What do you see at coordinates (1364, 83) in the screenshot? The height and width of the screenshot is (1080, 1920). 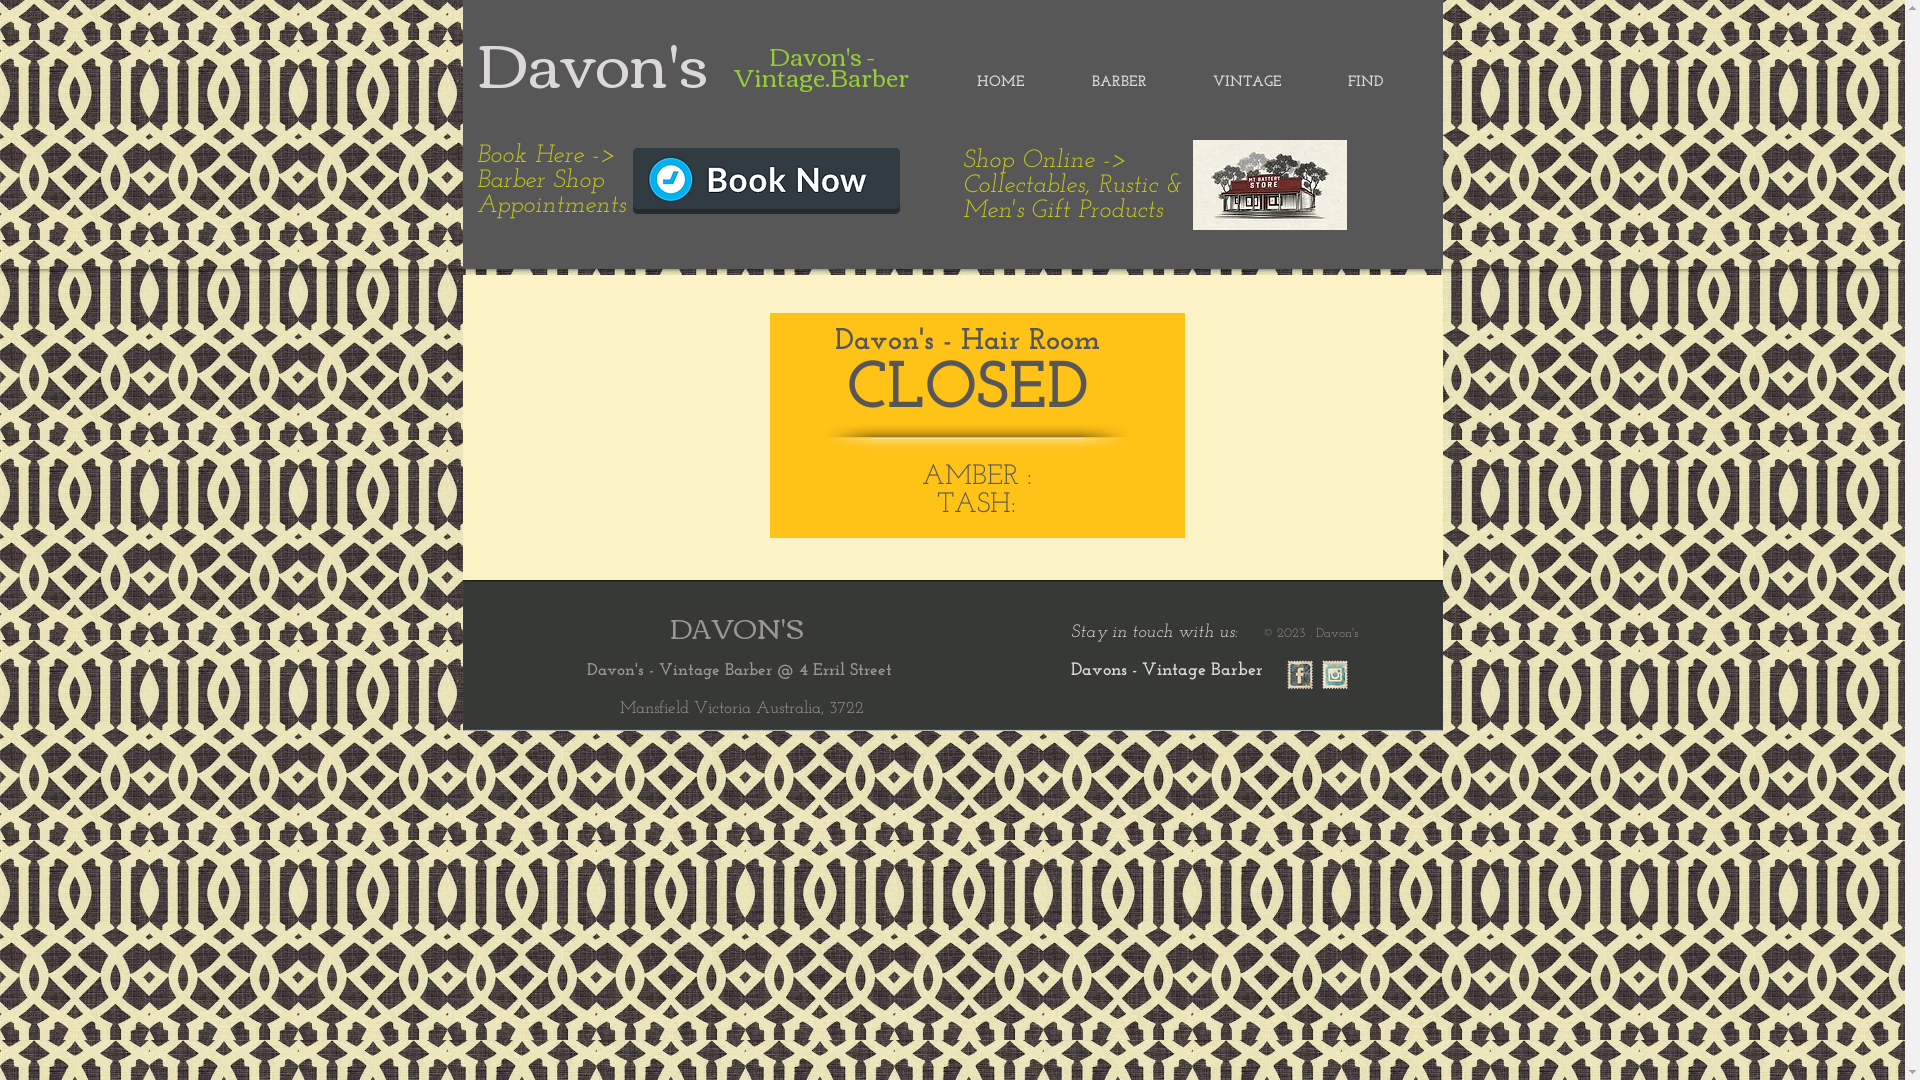 I see `FIND` at bounding box center [1364, 83].